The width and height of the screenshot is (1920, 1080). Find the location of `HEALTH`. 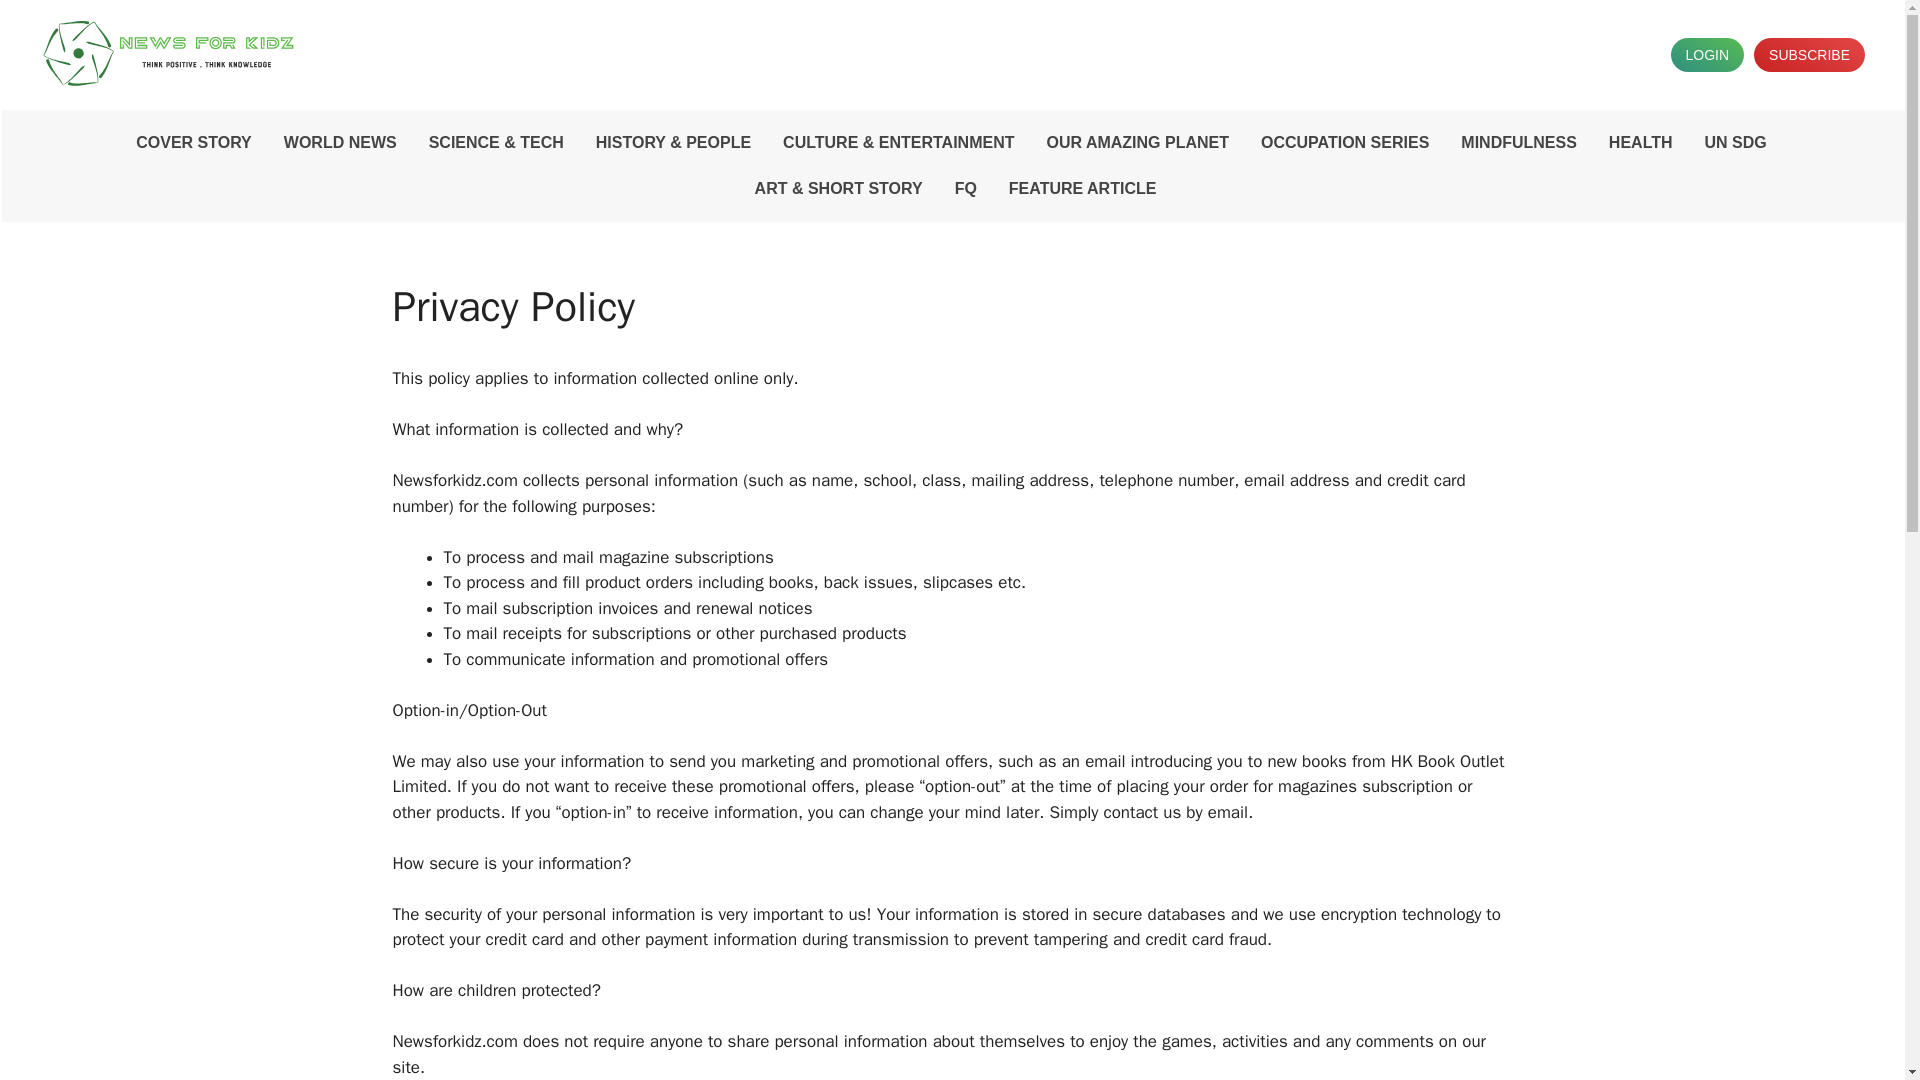

HEALTH is located at coordinates (1641, 142).